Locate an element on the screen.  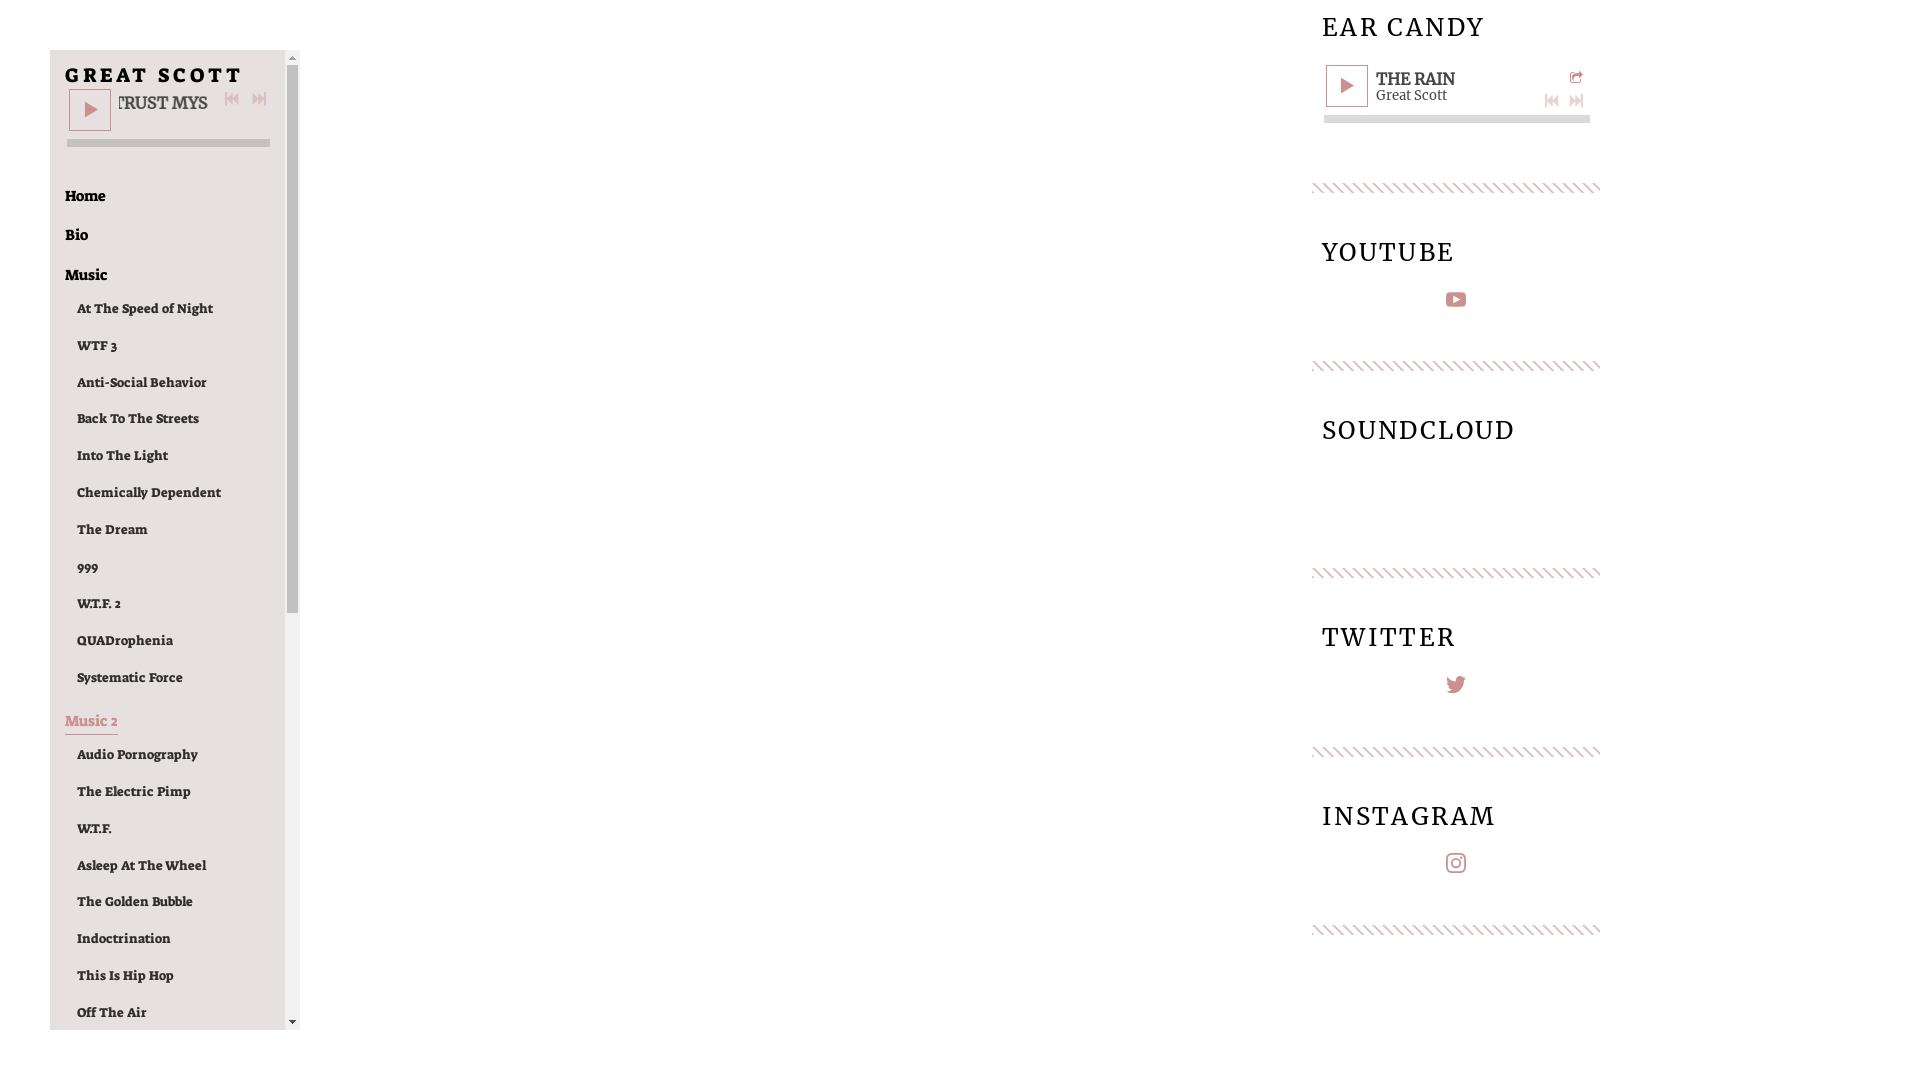
Bio is located at coordinates (76, 236).